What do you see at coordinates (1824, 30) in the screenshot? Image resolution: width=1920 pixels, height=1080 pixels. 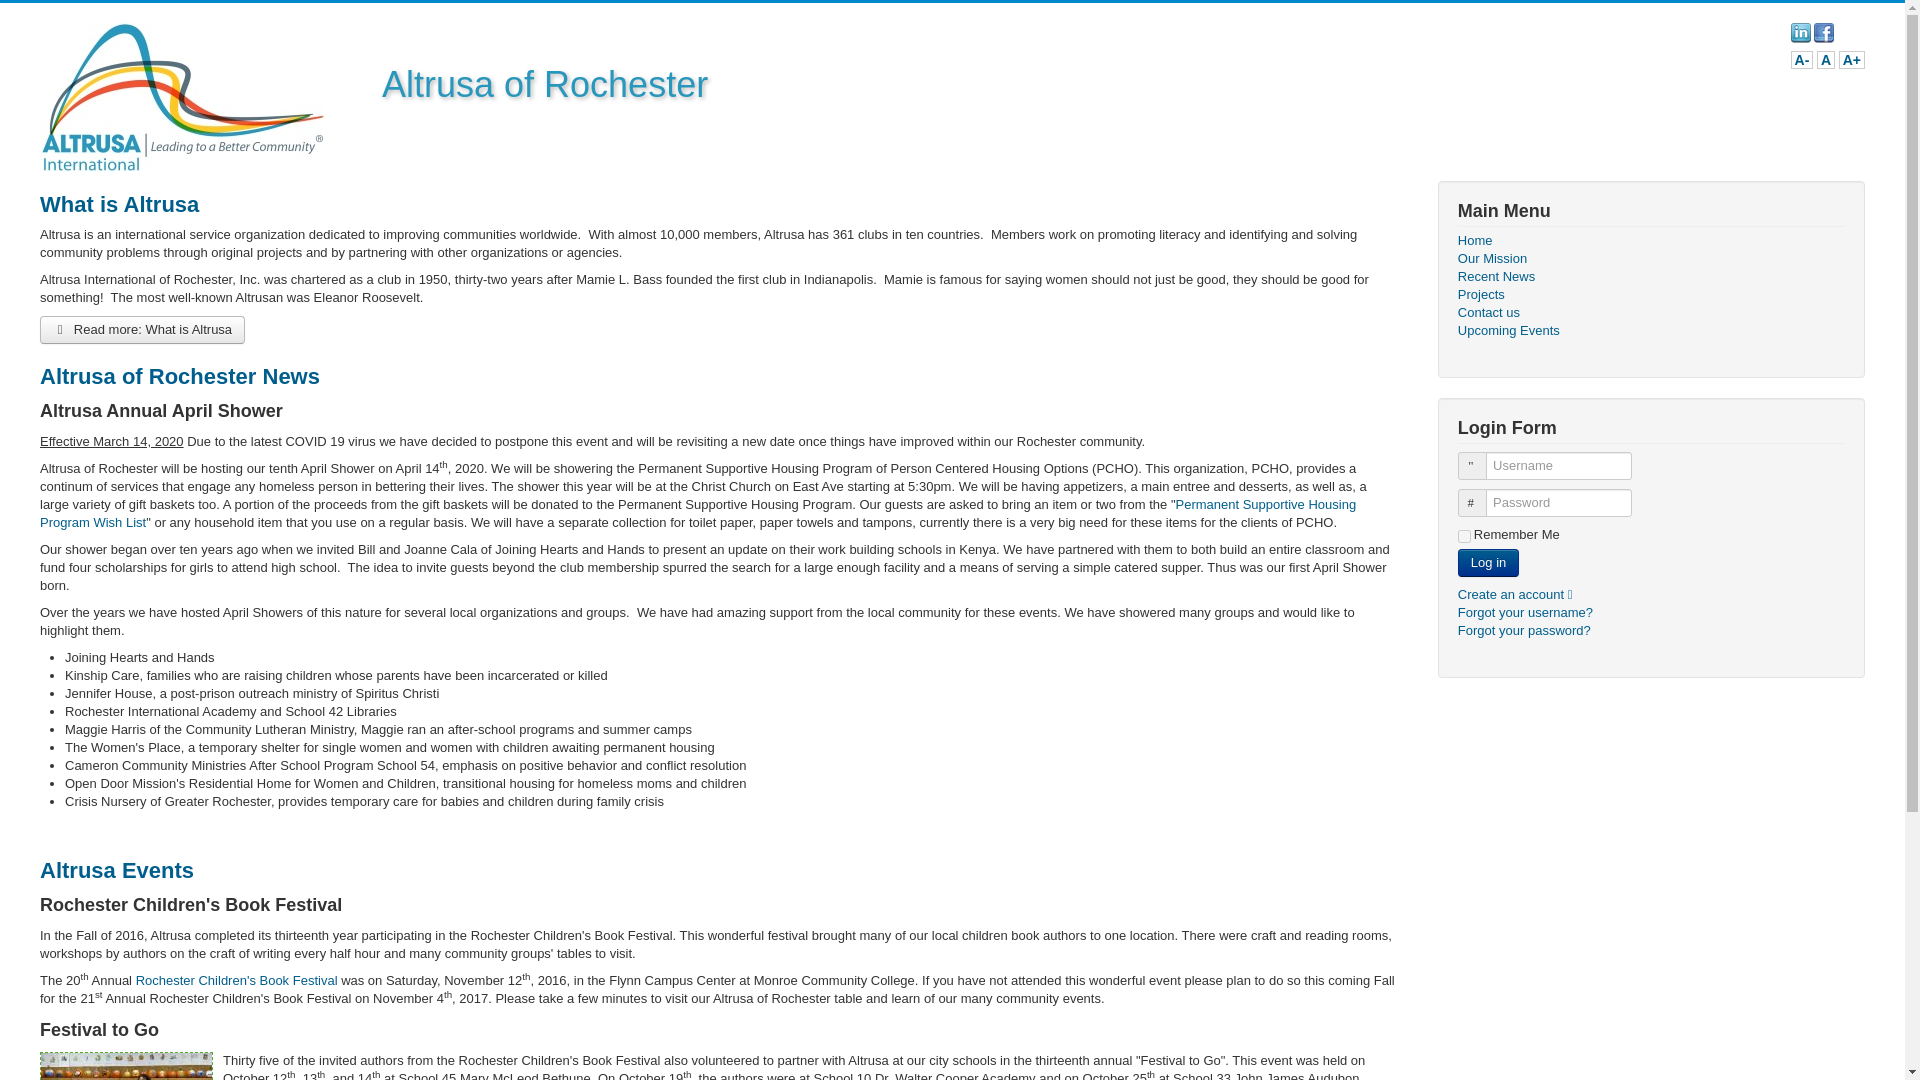 I see `Altrusa of Rochester on Facebook` at bounding box center [1824, 30].